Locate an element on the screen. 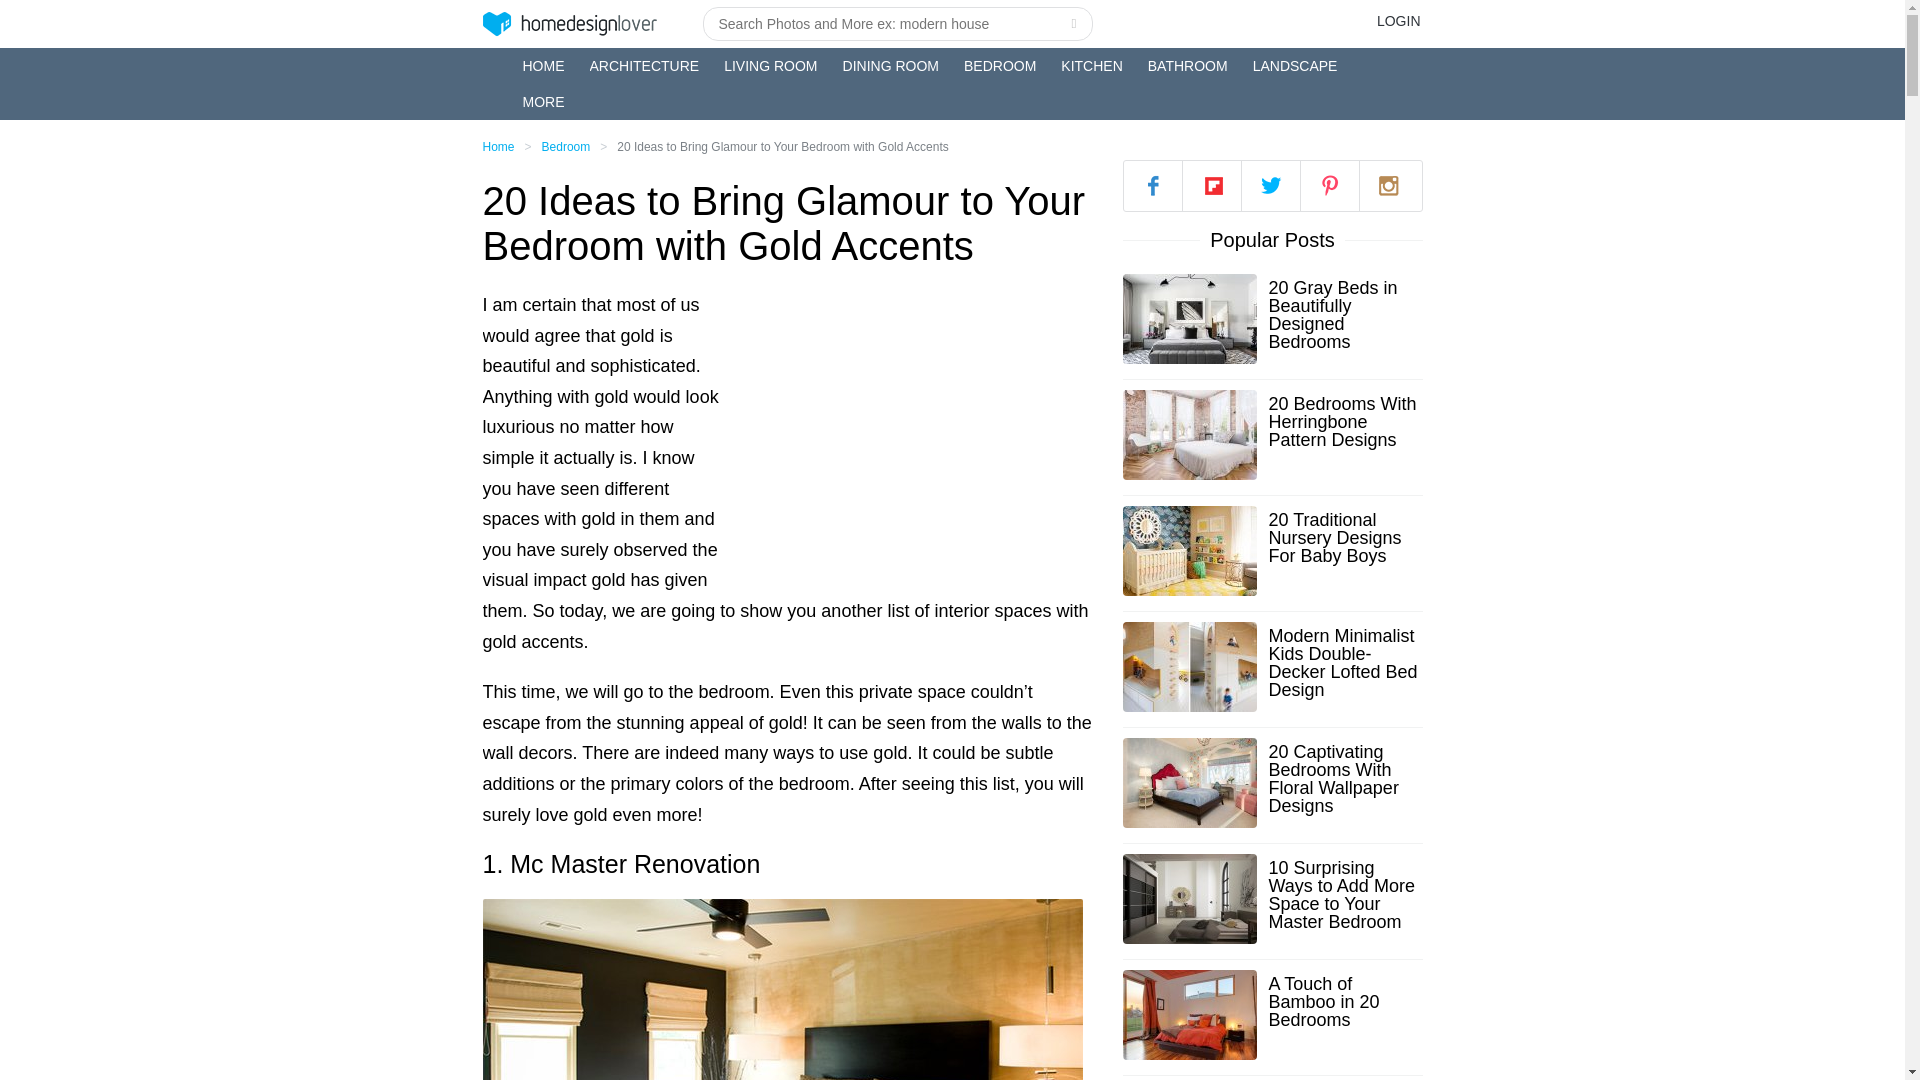 The image size is (1920, 1080). BEDROOM is located at coordinates (1000, 66).